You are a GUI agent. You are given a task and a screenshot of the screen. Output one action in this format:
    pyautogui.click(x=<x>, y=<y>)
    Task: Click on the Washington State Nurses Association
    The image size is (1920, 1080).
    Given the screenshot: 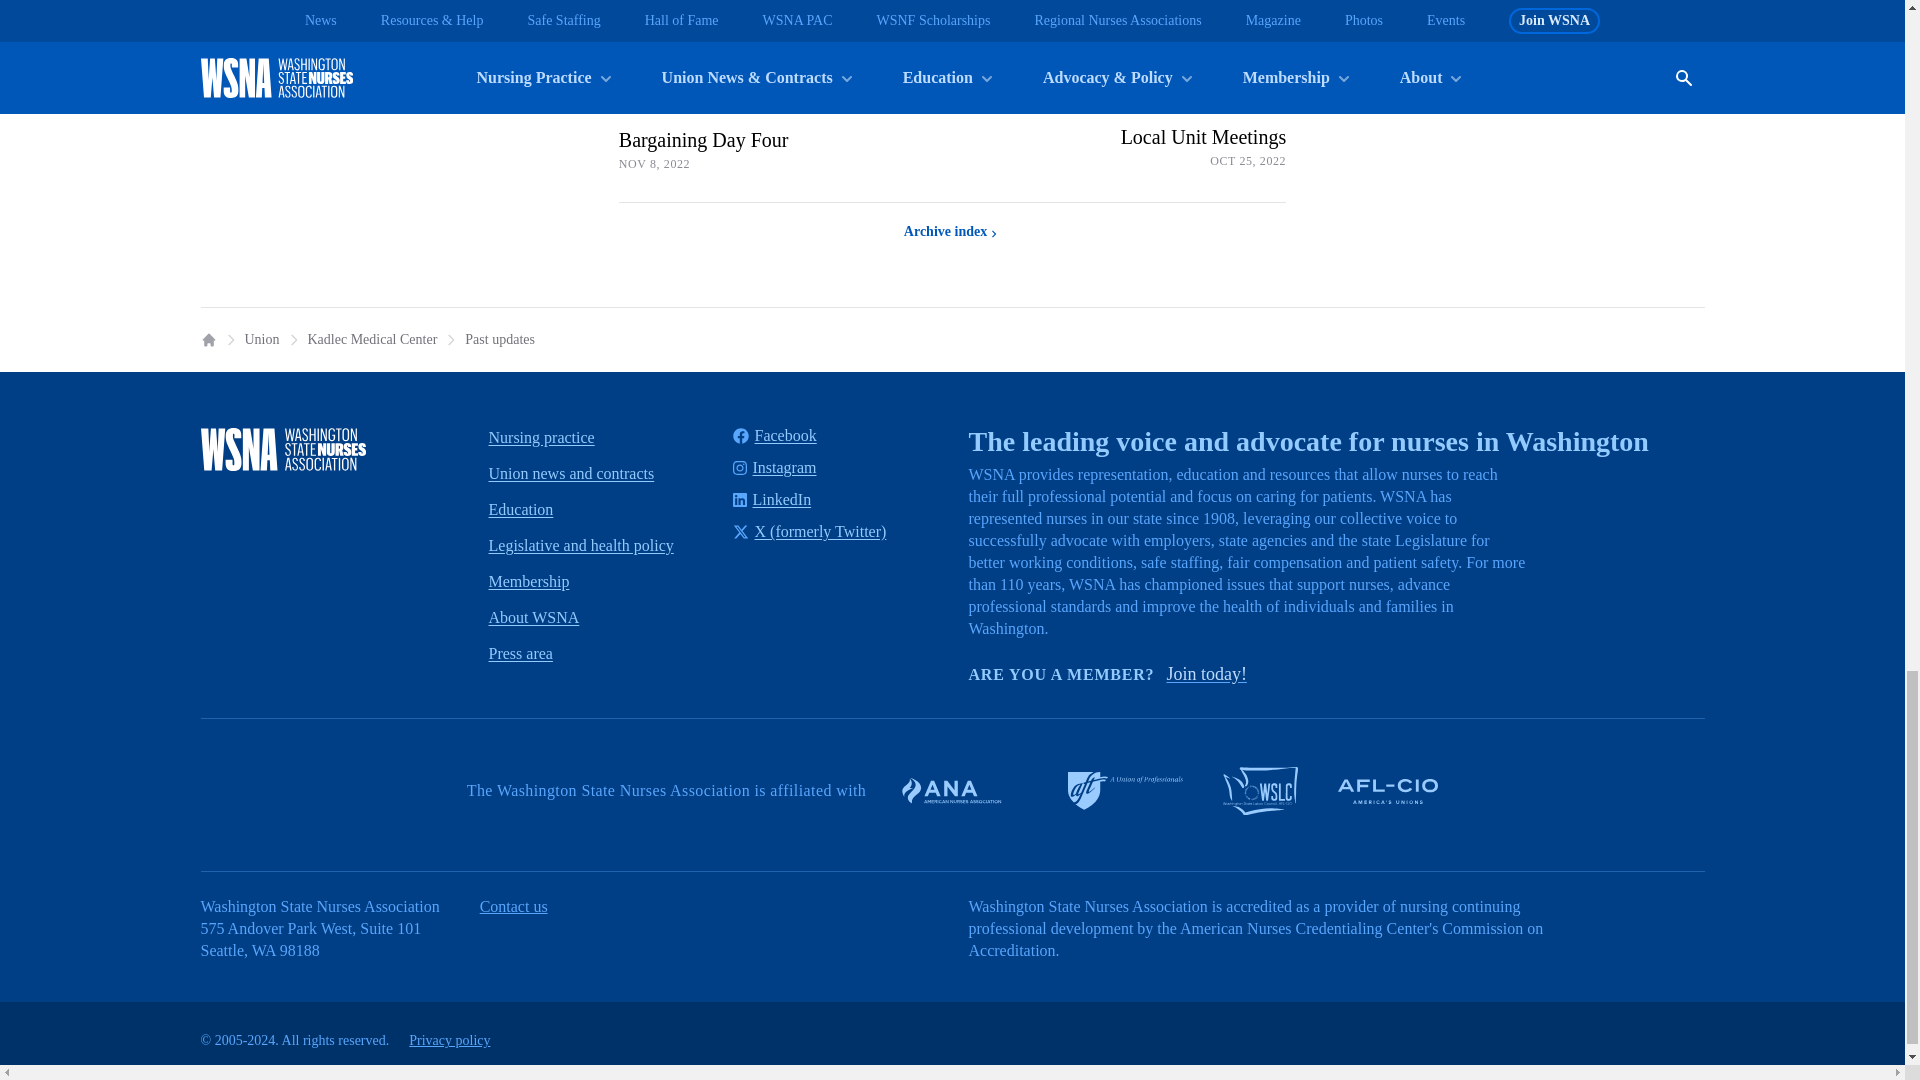 What is the action you would take?
    pyautogui.click(x=282, y=448)
    